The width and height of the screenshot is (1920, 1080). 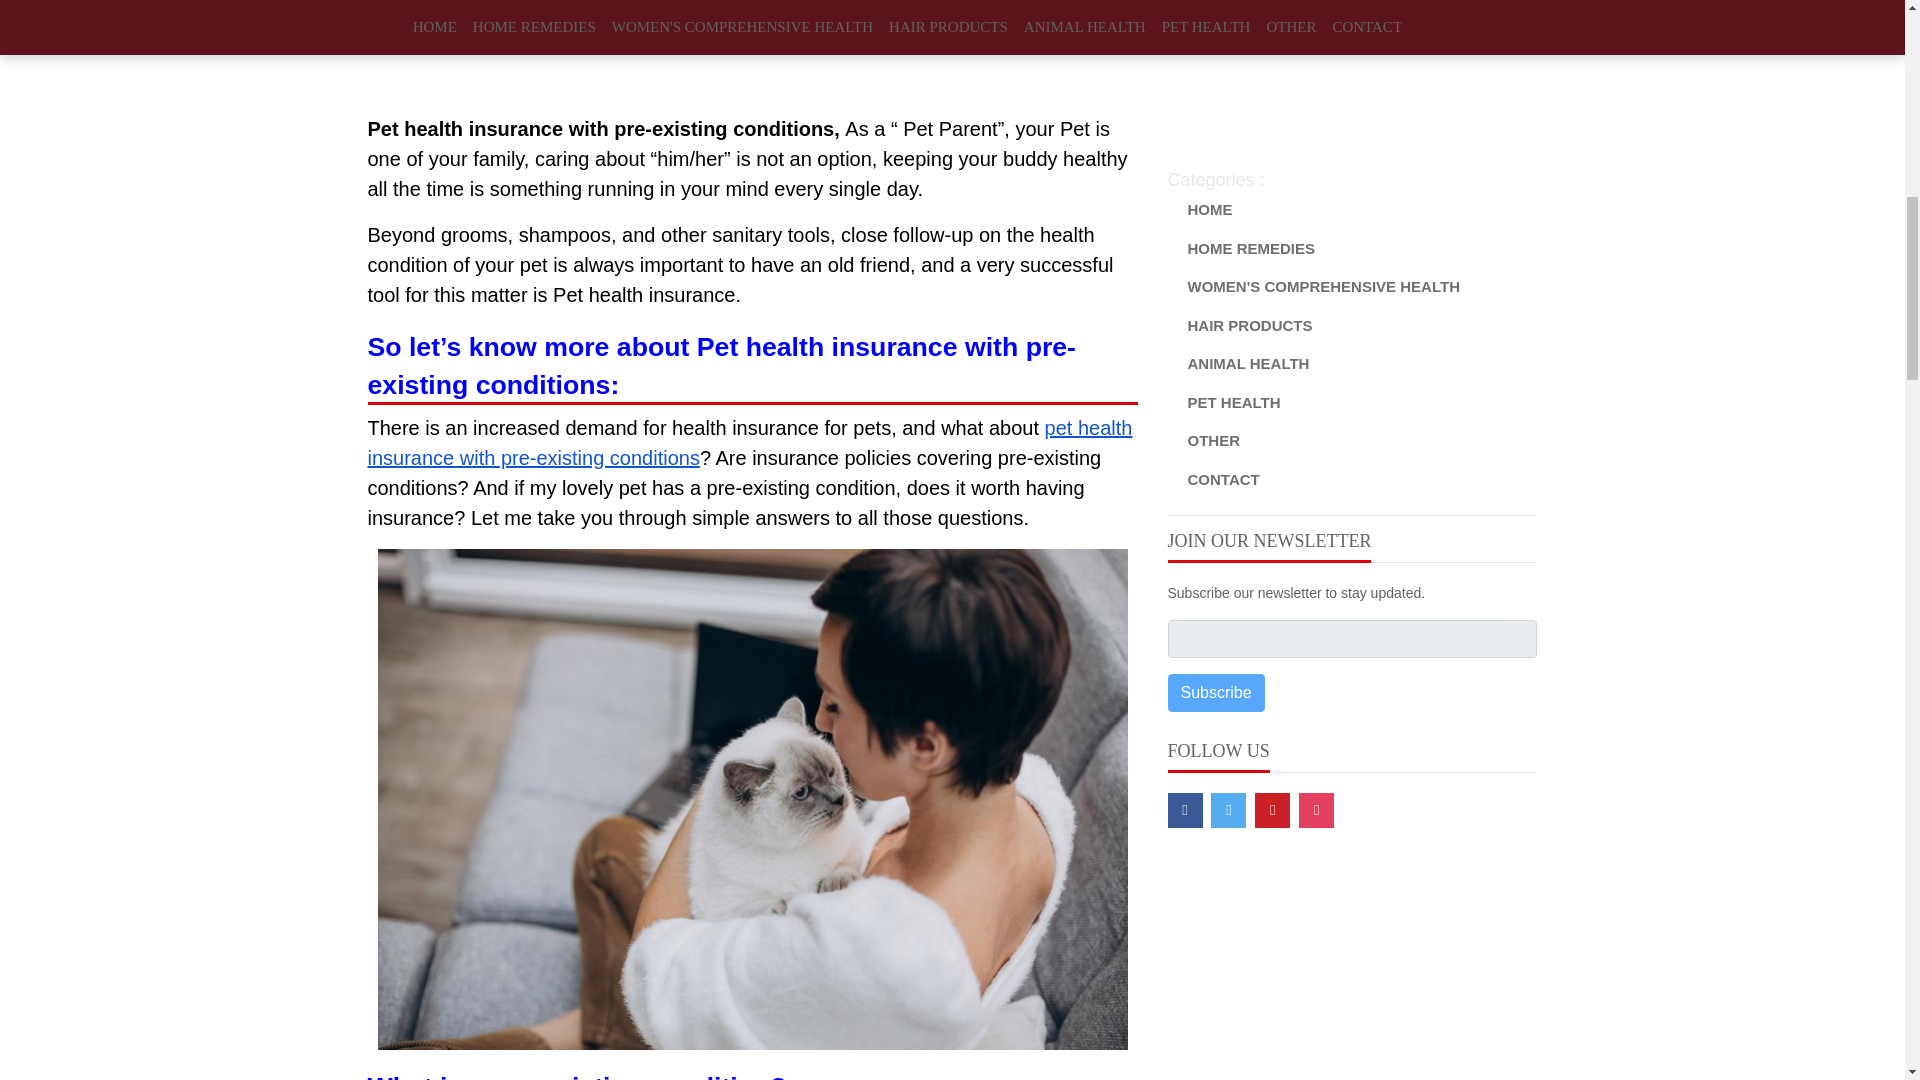 What do you see at coordinates (750, 444) in the screenshot?
I see `pet health insurance with pre-existing conditions` at bounding box center [750, 444].